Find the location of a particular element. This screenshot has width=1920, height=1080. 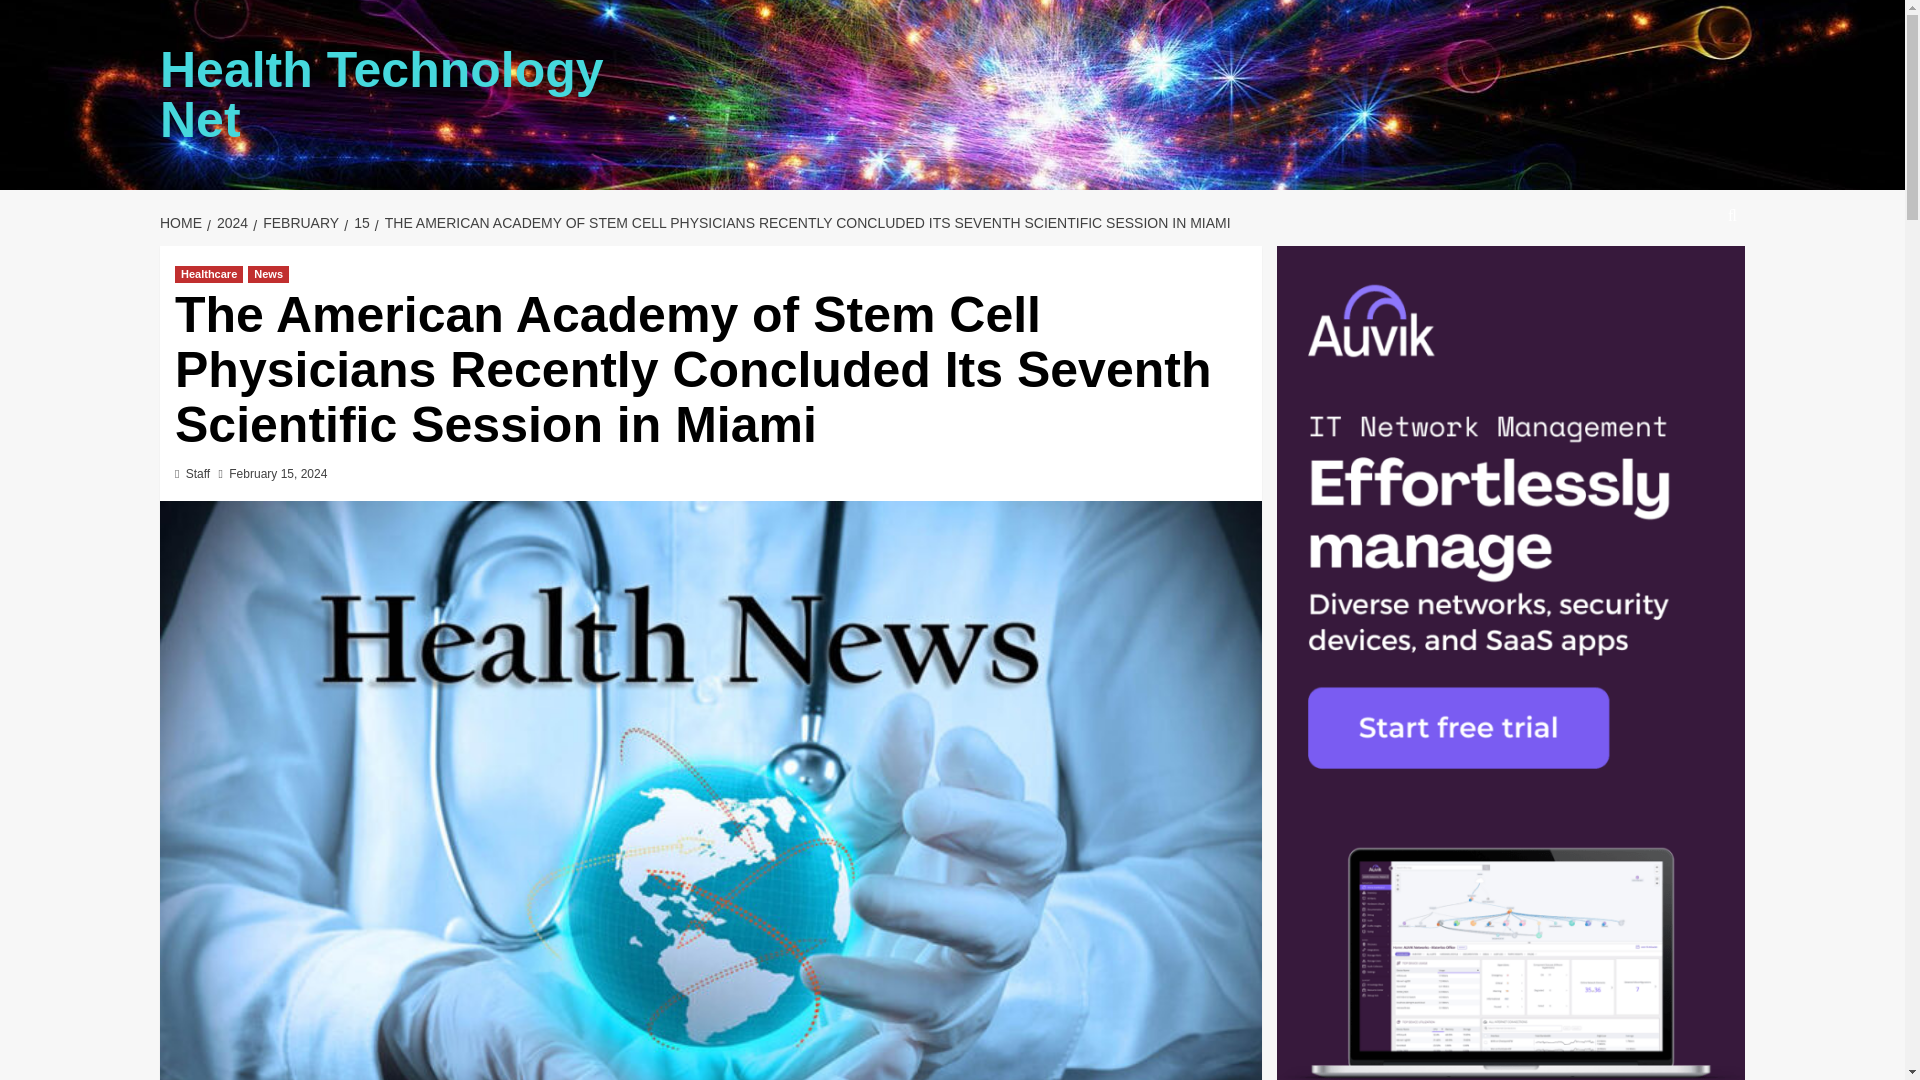

HOME is located at coordinates (183, 222).